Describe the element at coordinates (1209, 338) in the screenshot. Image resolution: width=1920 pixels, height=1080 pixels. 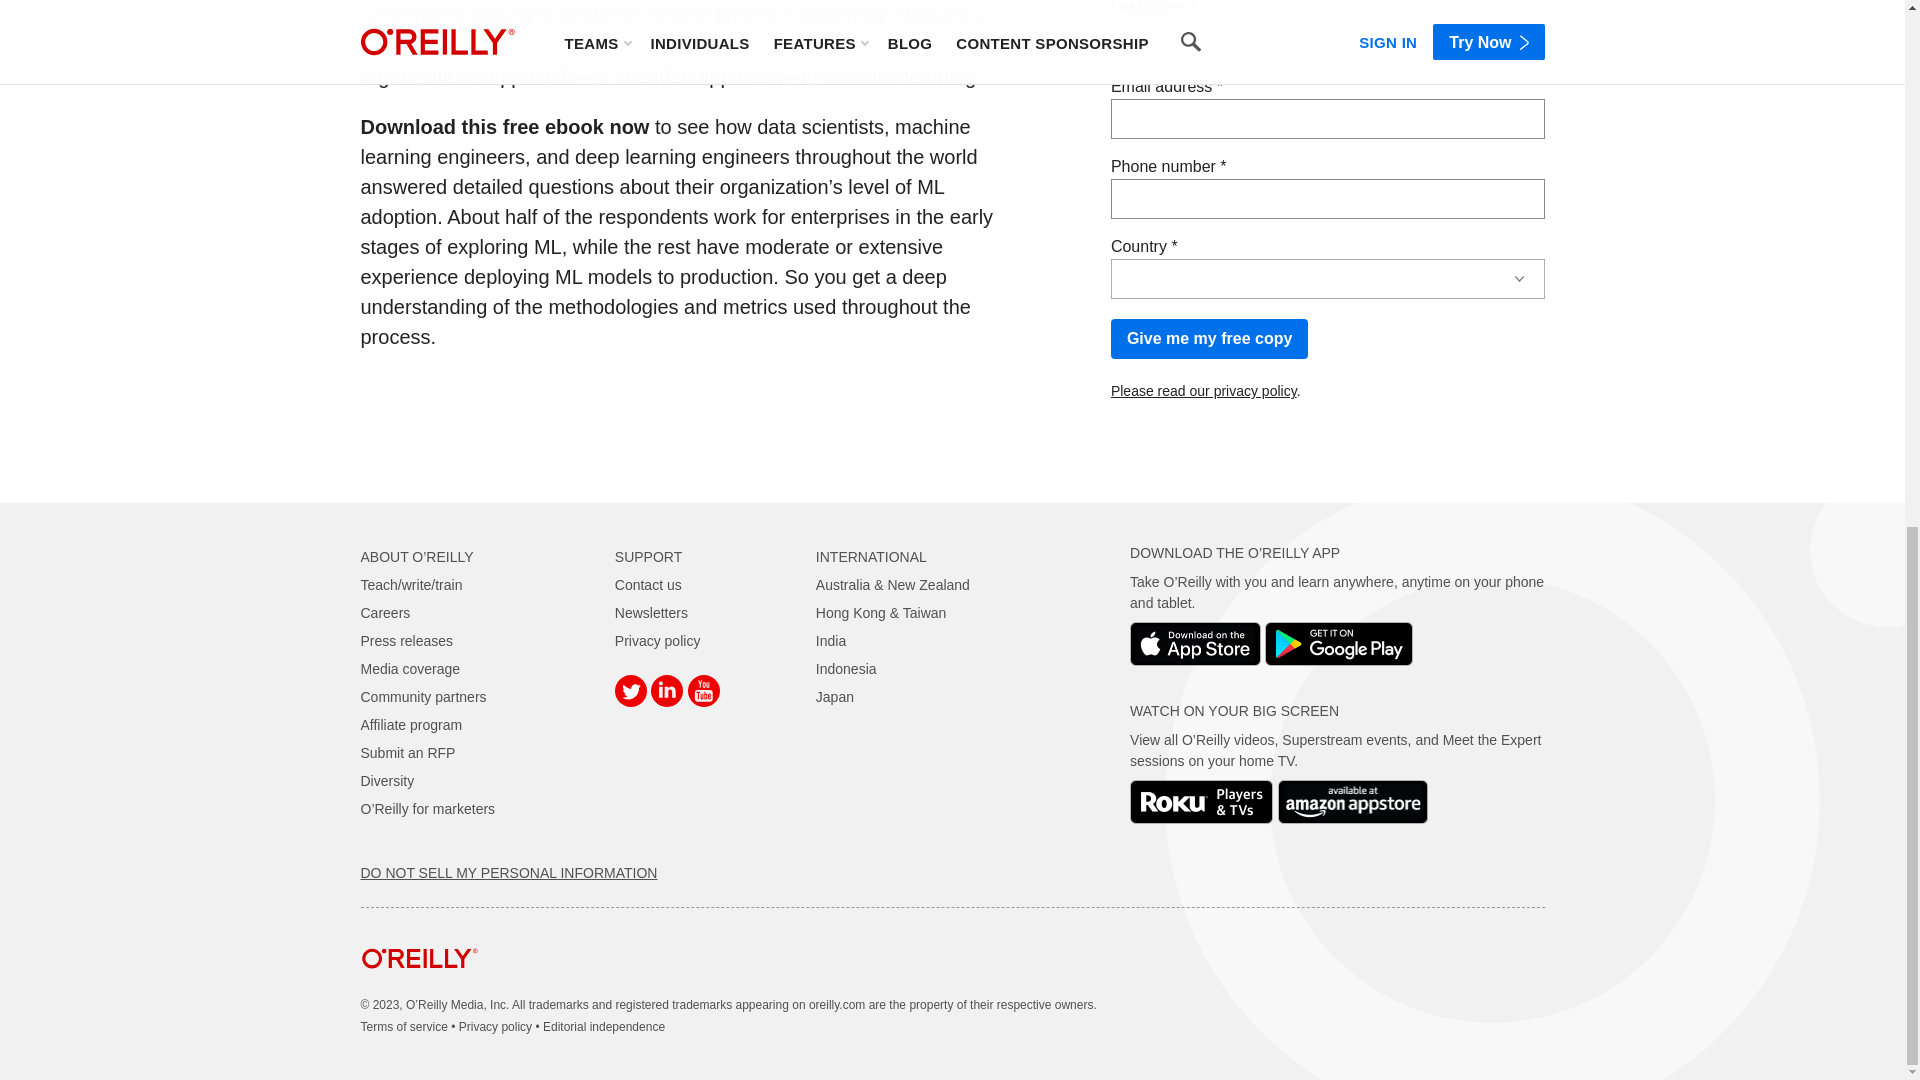
I see `Give me my free copy` at that location.